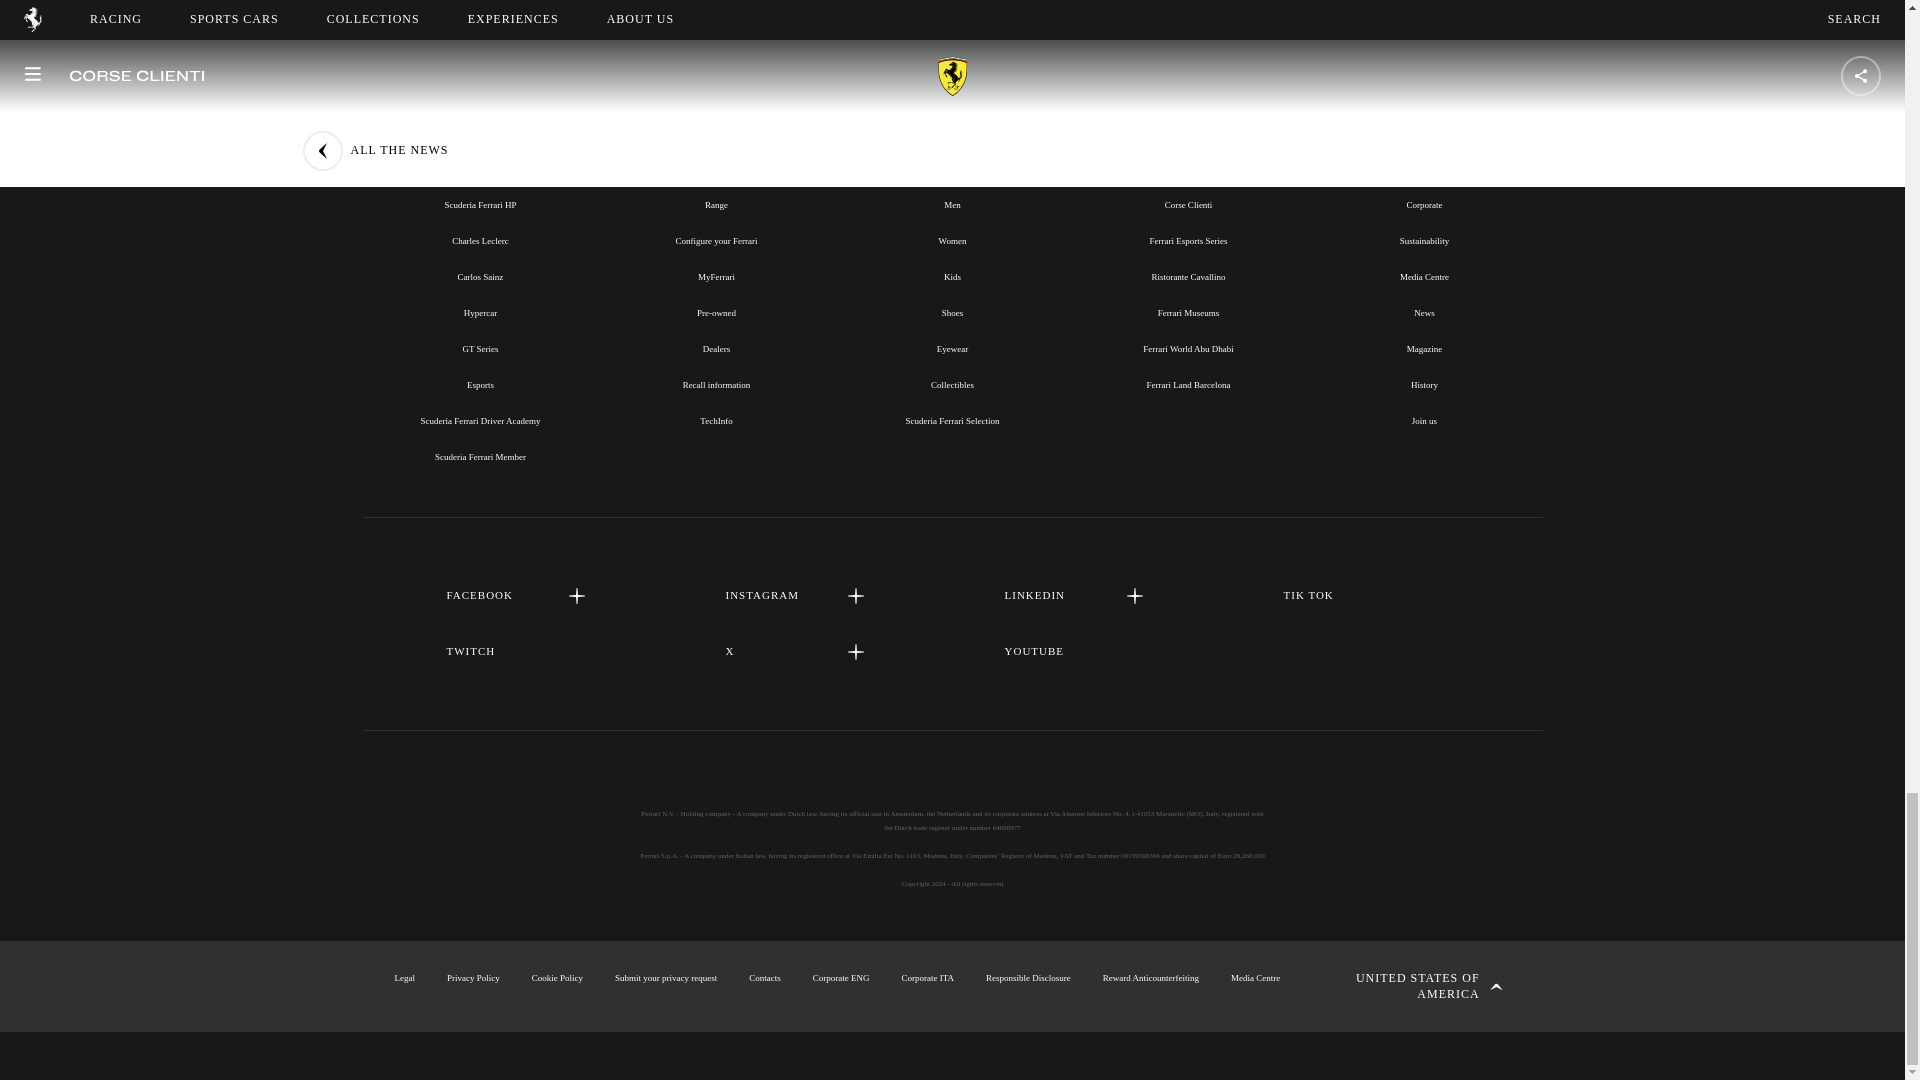 The image size is (1920, 1080). What do you see at coordinates (716, 276) in the screenshot?
I see `MyFerrari` at bounding box center [716, 276].